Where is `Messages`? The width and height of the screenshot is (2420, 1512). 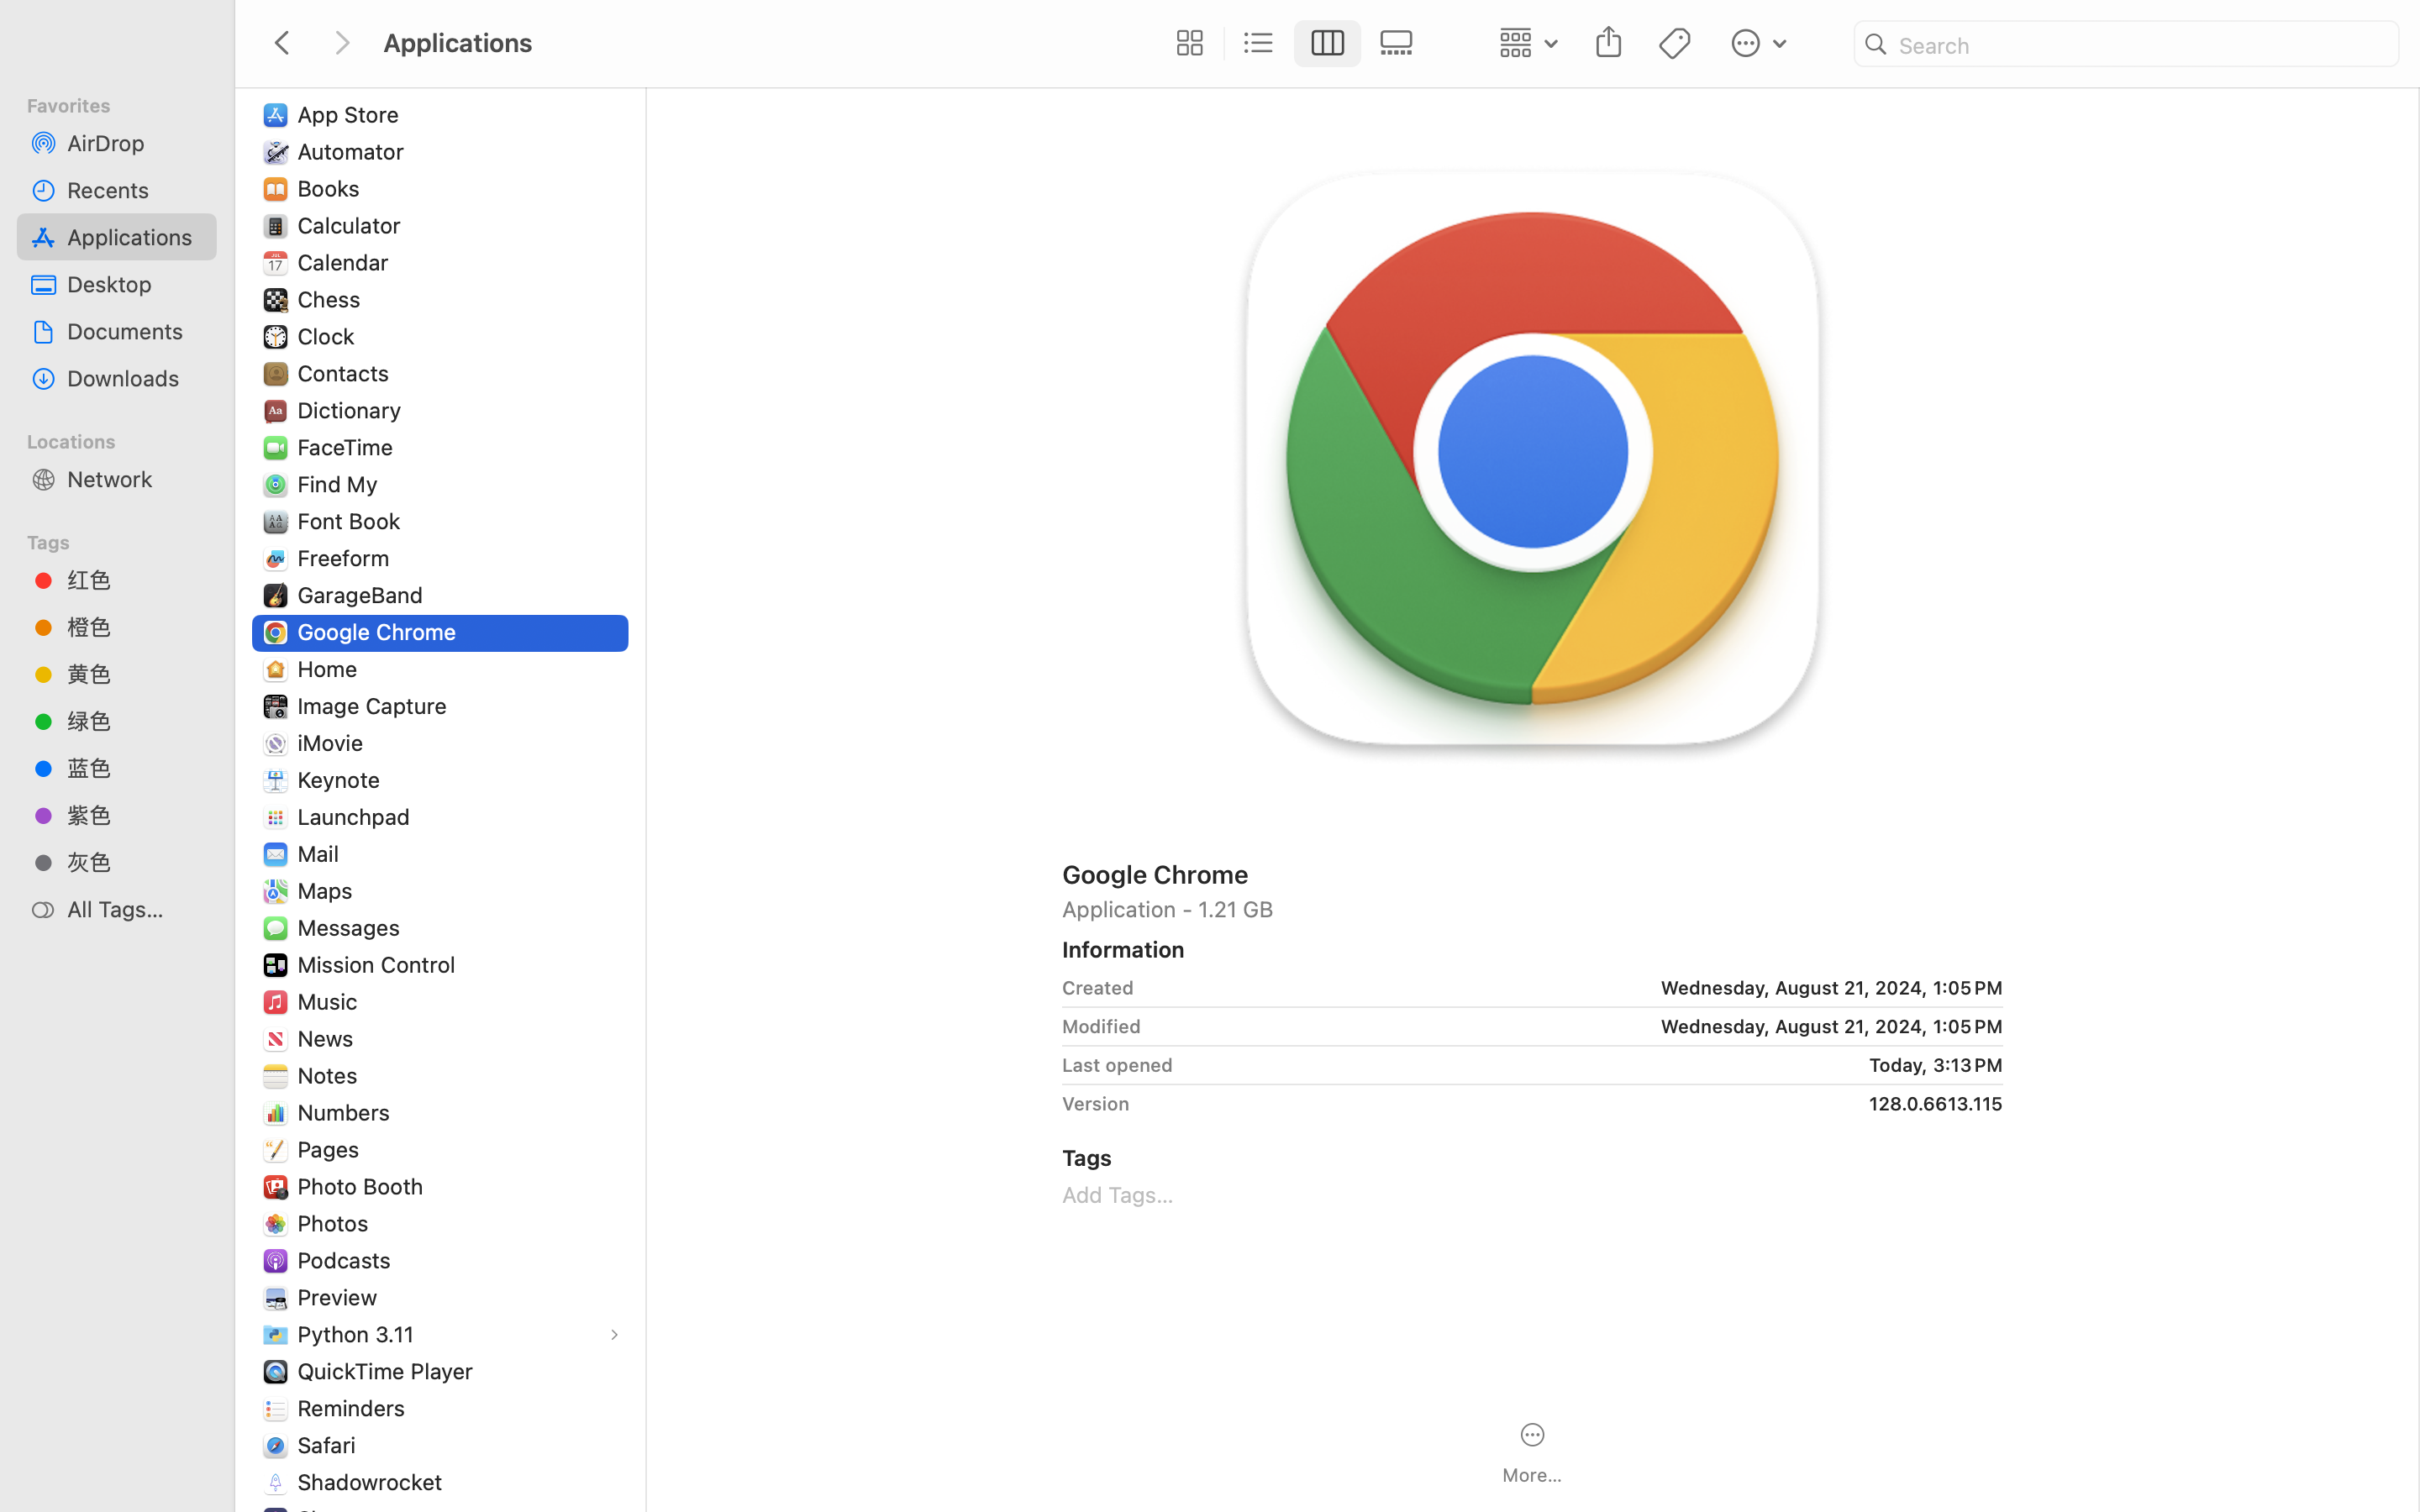
Messages is located at coordinates (352, 927).